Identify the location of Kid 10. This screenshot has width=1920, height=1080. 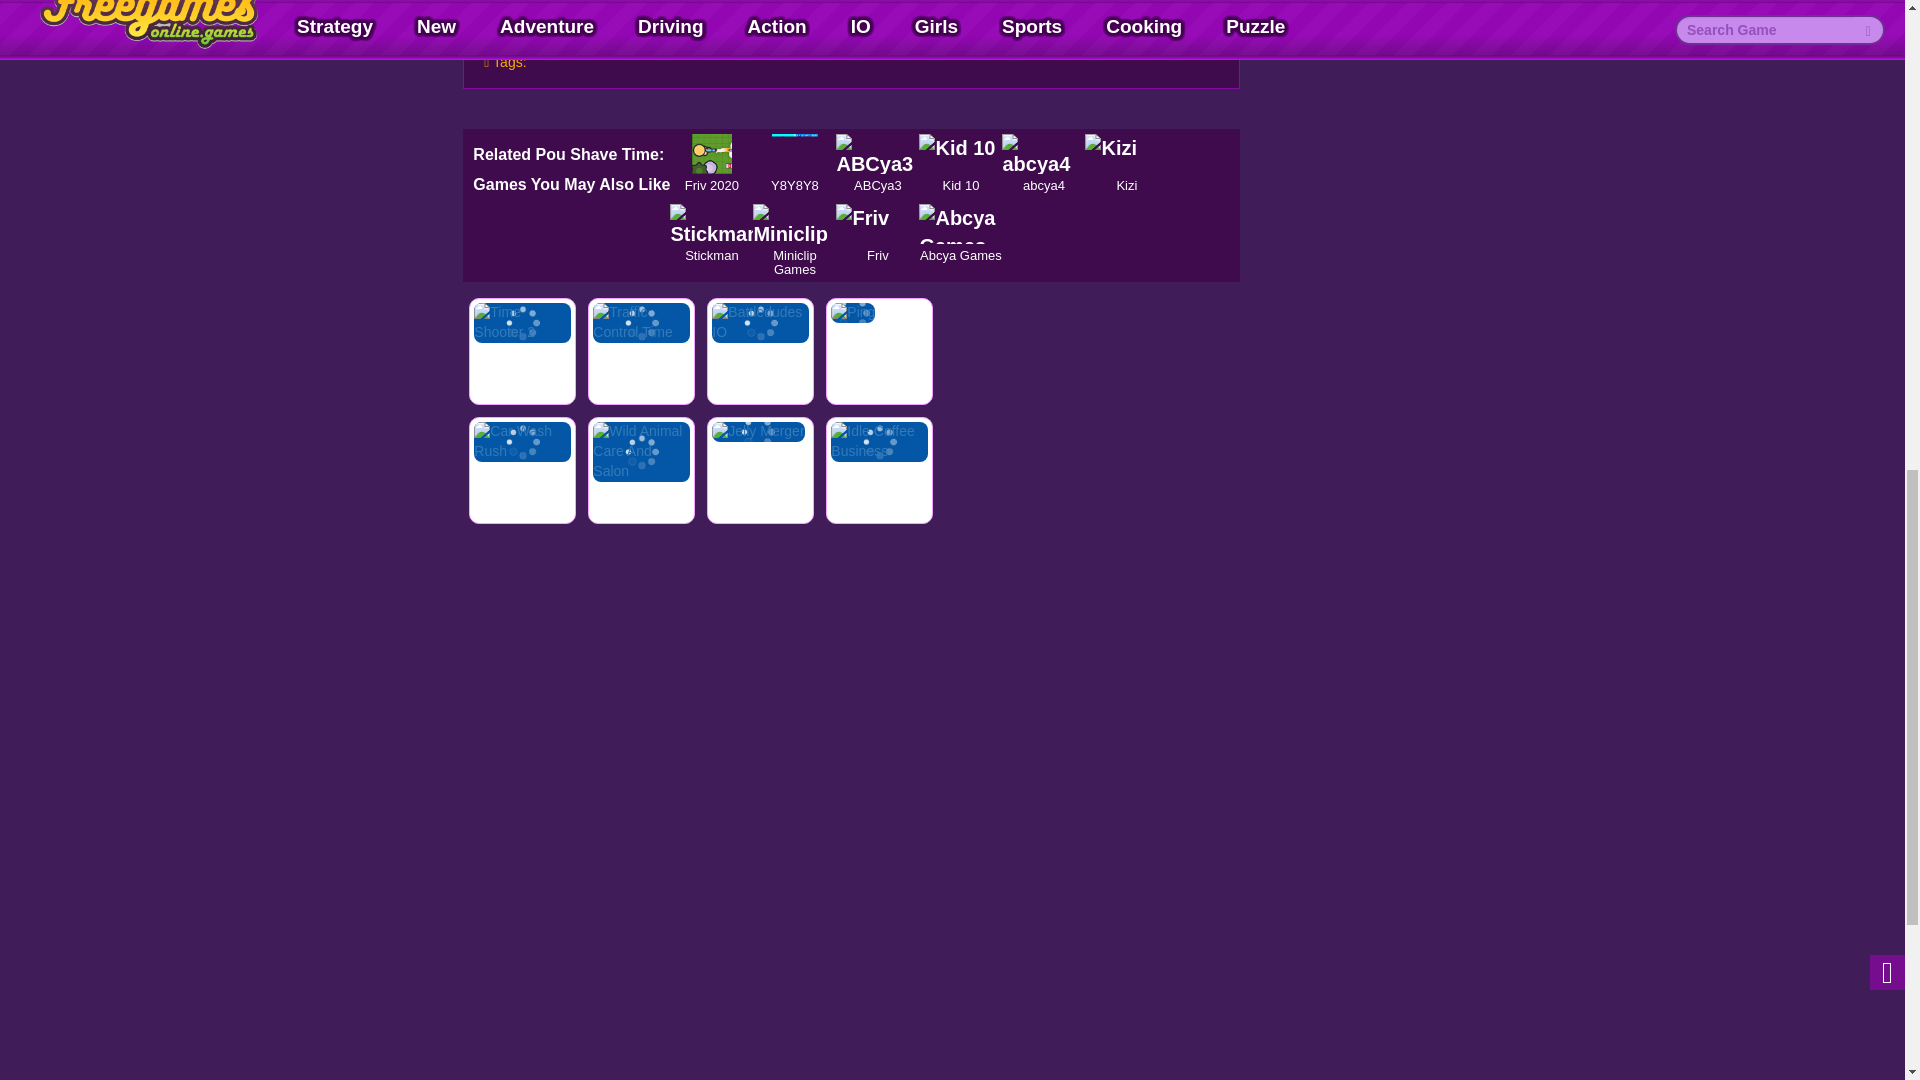
(960, 153).